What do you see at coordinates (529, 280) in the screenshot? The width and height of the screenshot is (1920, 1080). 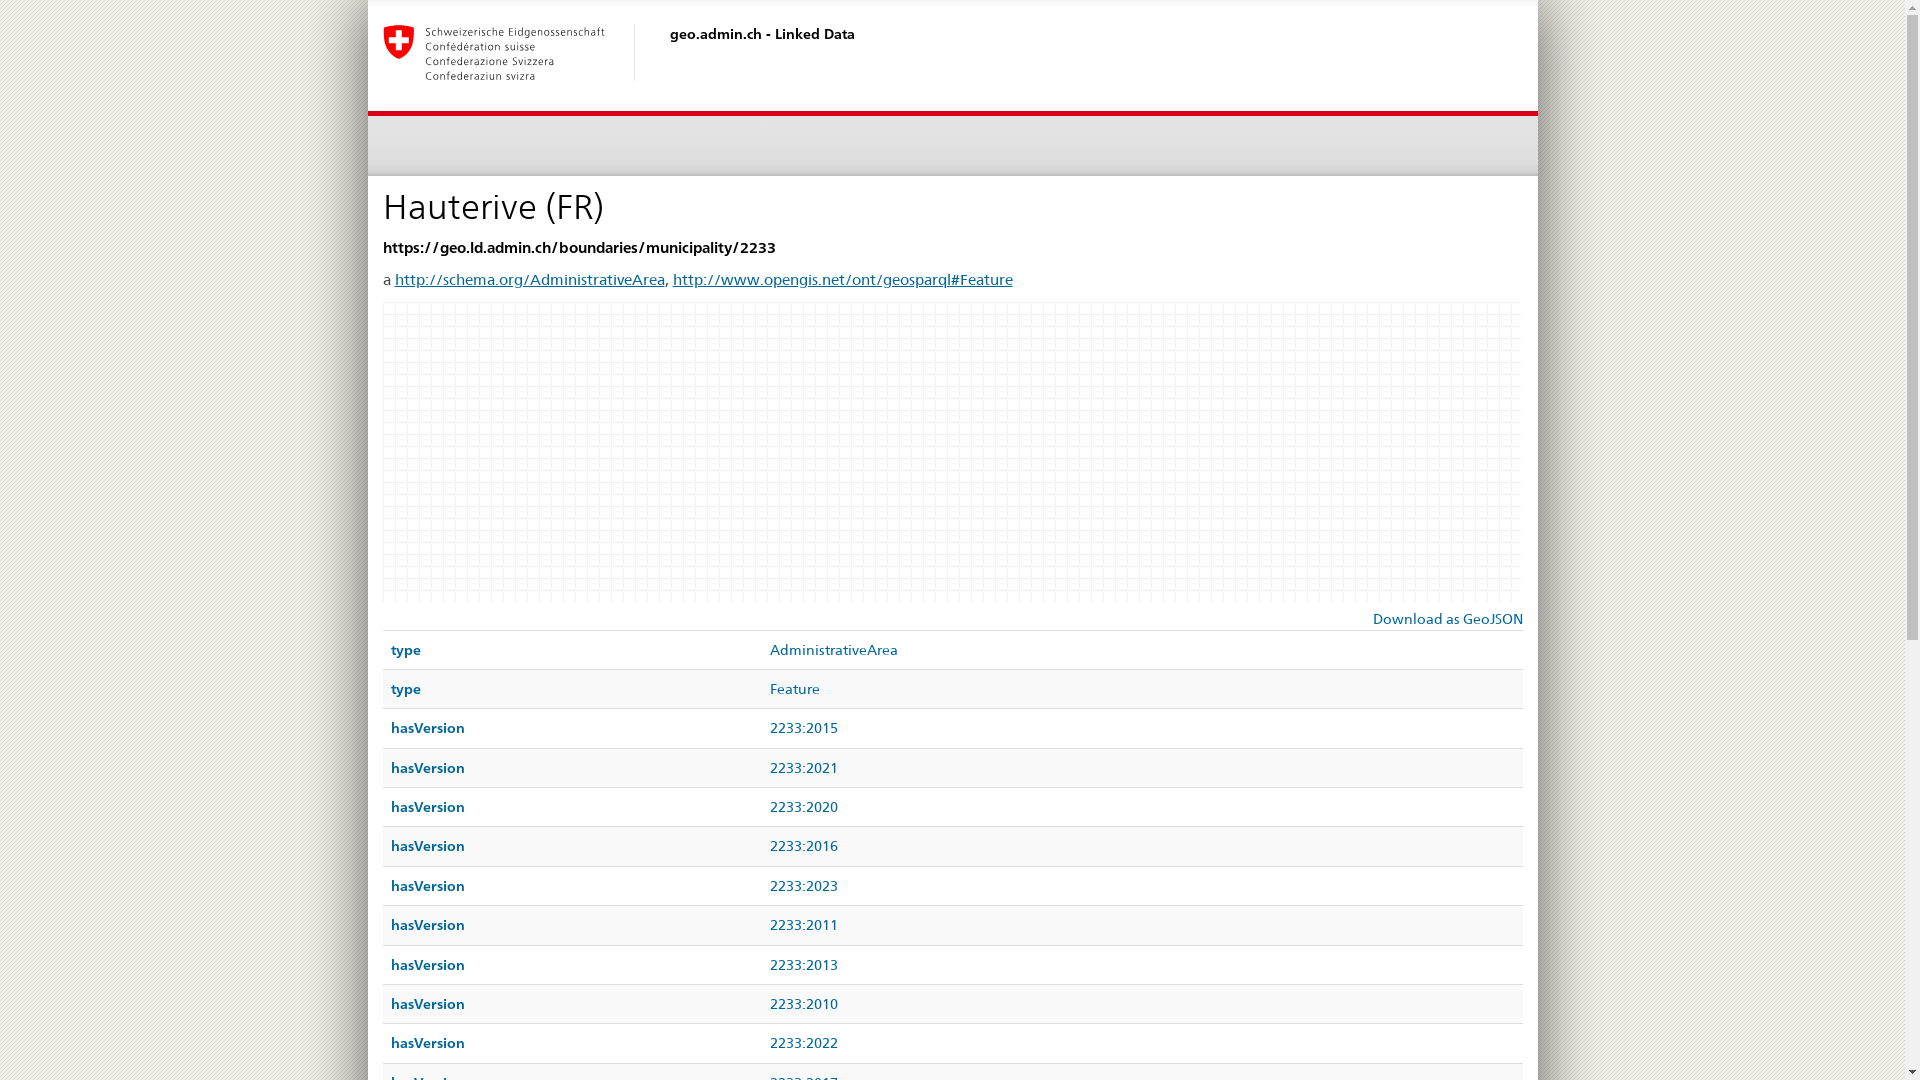 I see `http://schema.org/AdministrativeArea` at bounding box center [529, 280].